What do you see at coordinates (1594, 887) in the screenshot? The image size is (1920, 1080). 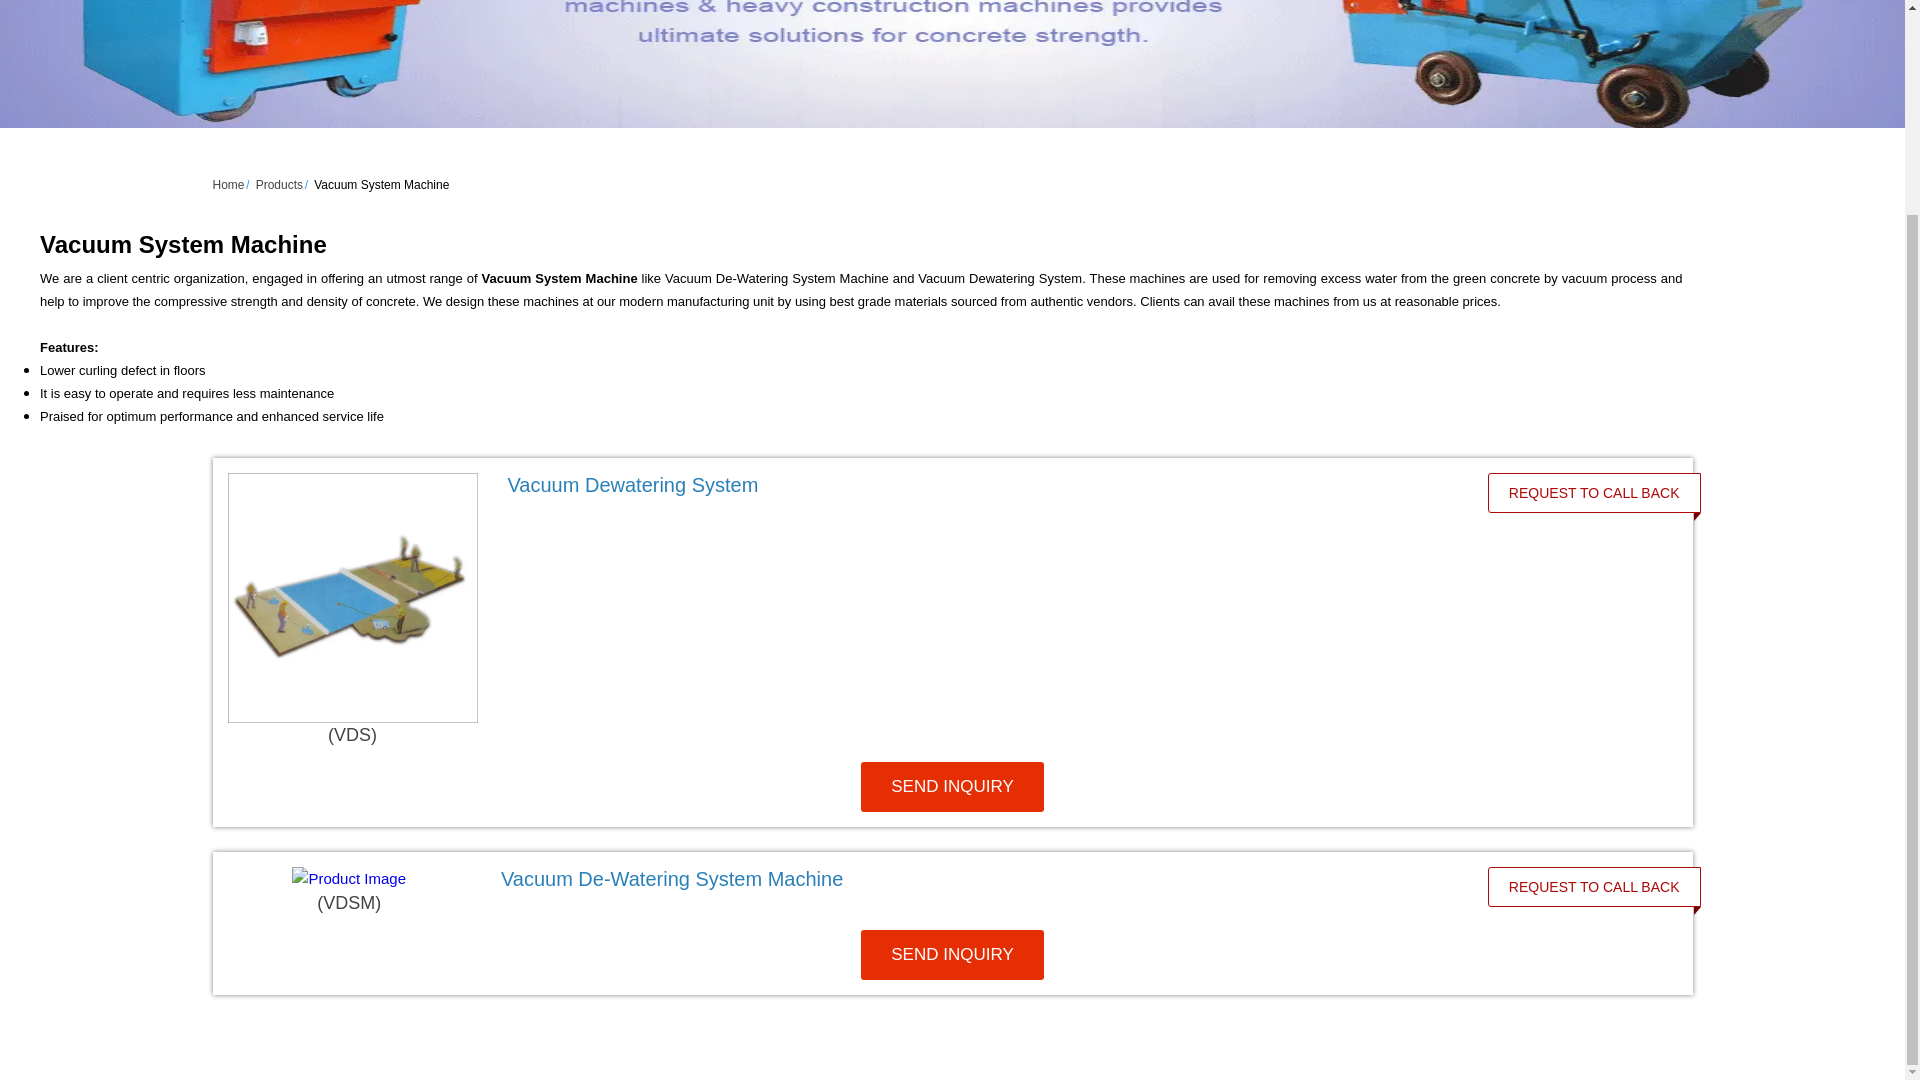 I see `REQUEST TO CALL BACK` at bounding box center [1594, 887].